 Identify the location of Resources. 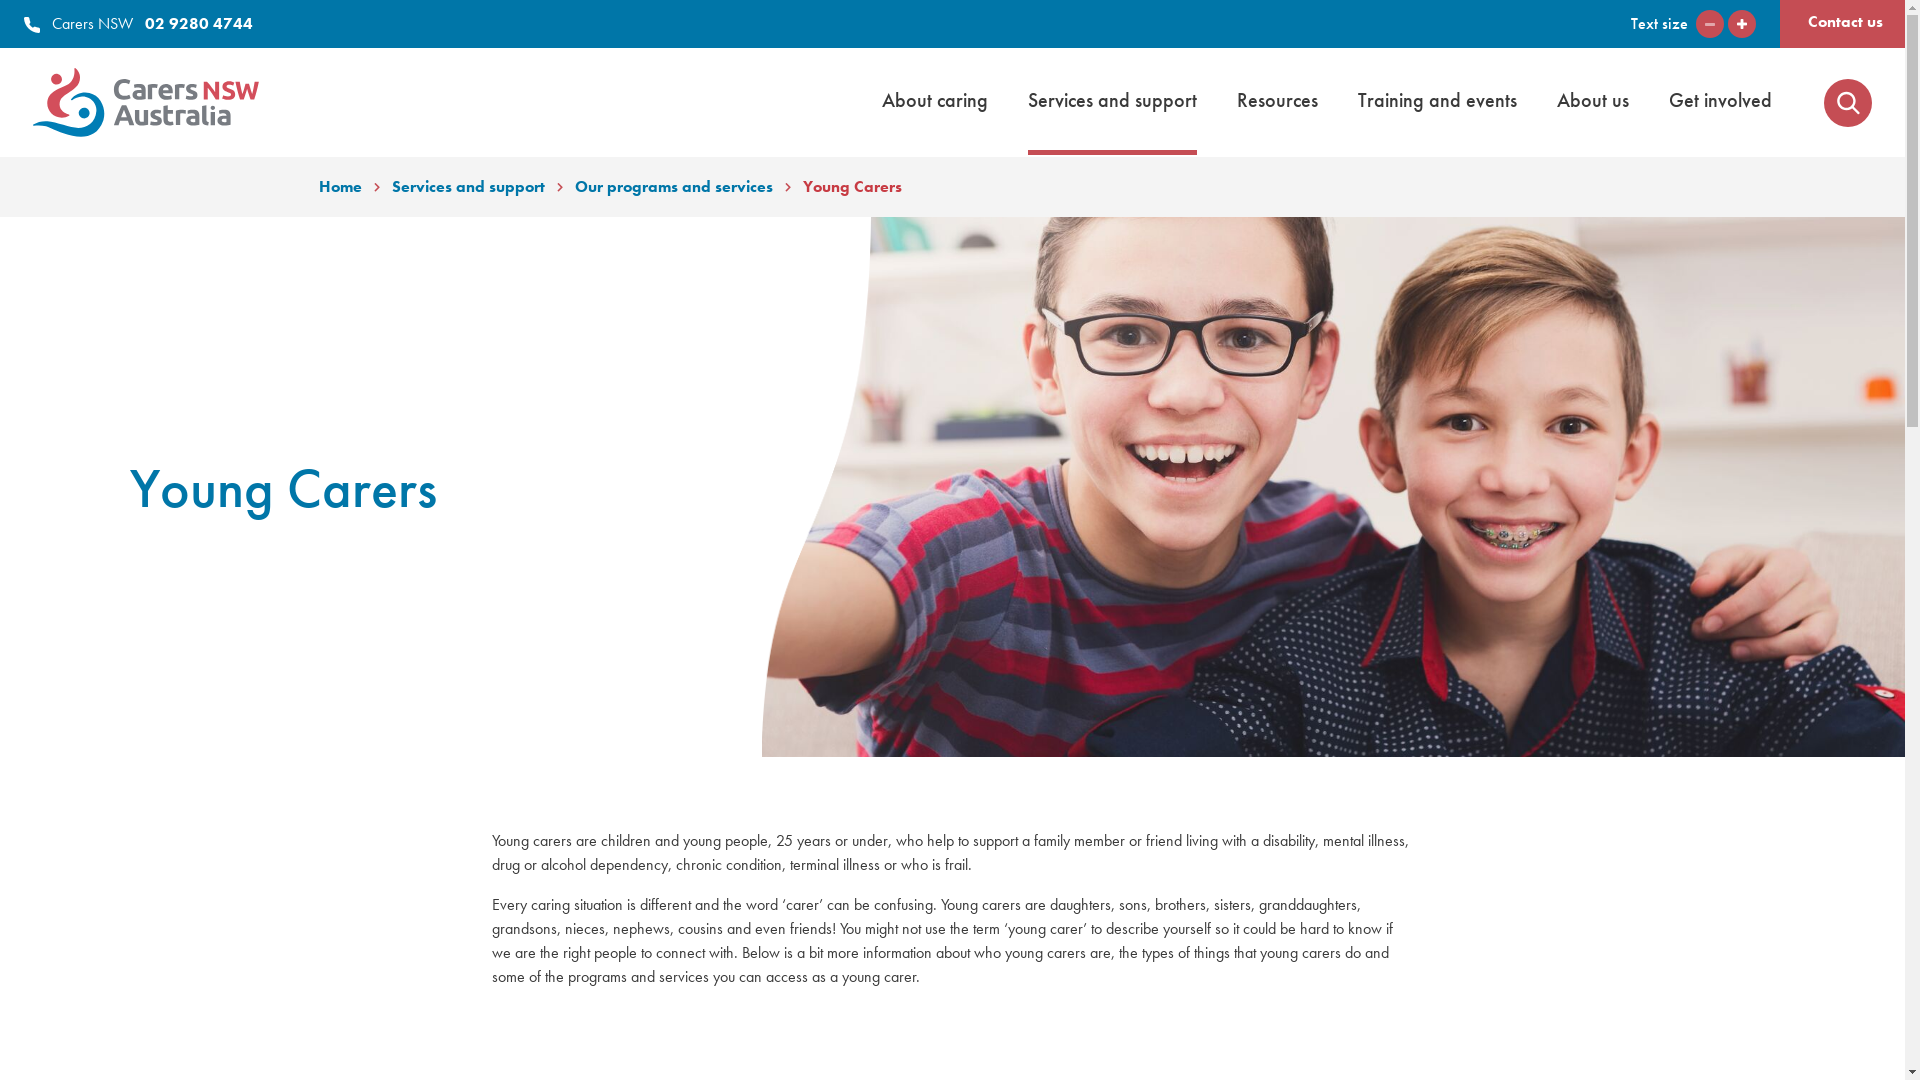
(1278, 100).